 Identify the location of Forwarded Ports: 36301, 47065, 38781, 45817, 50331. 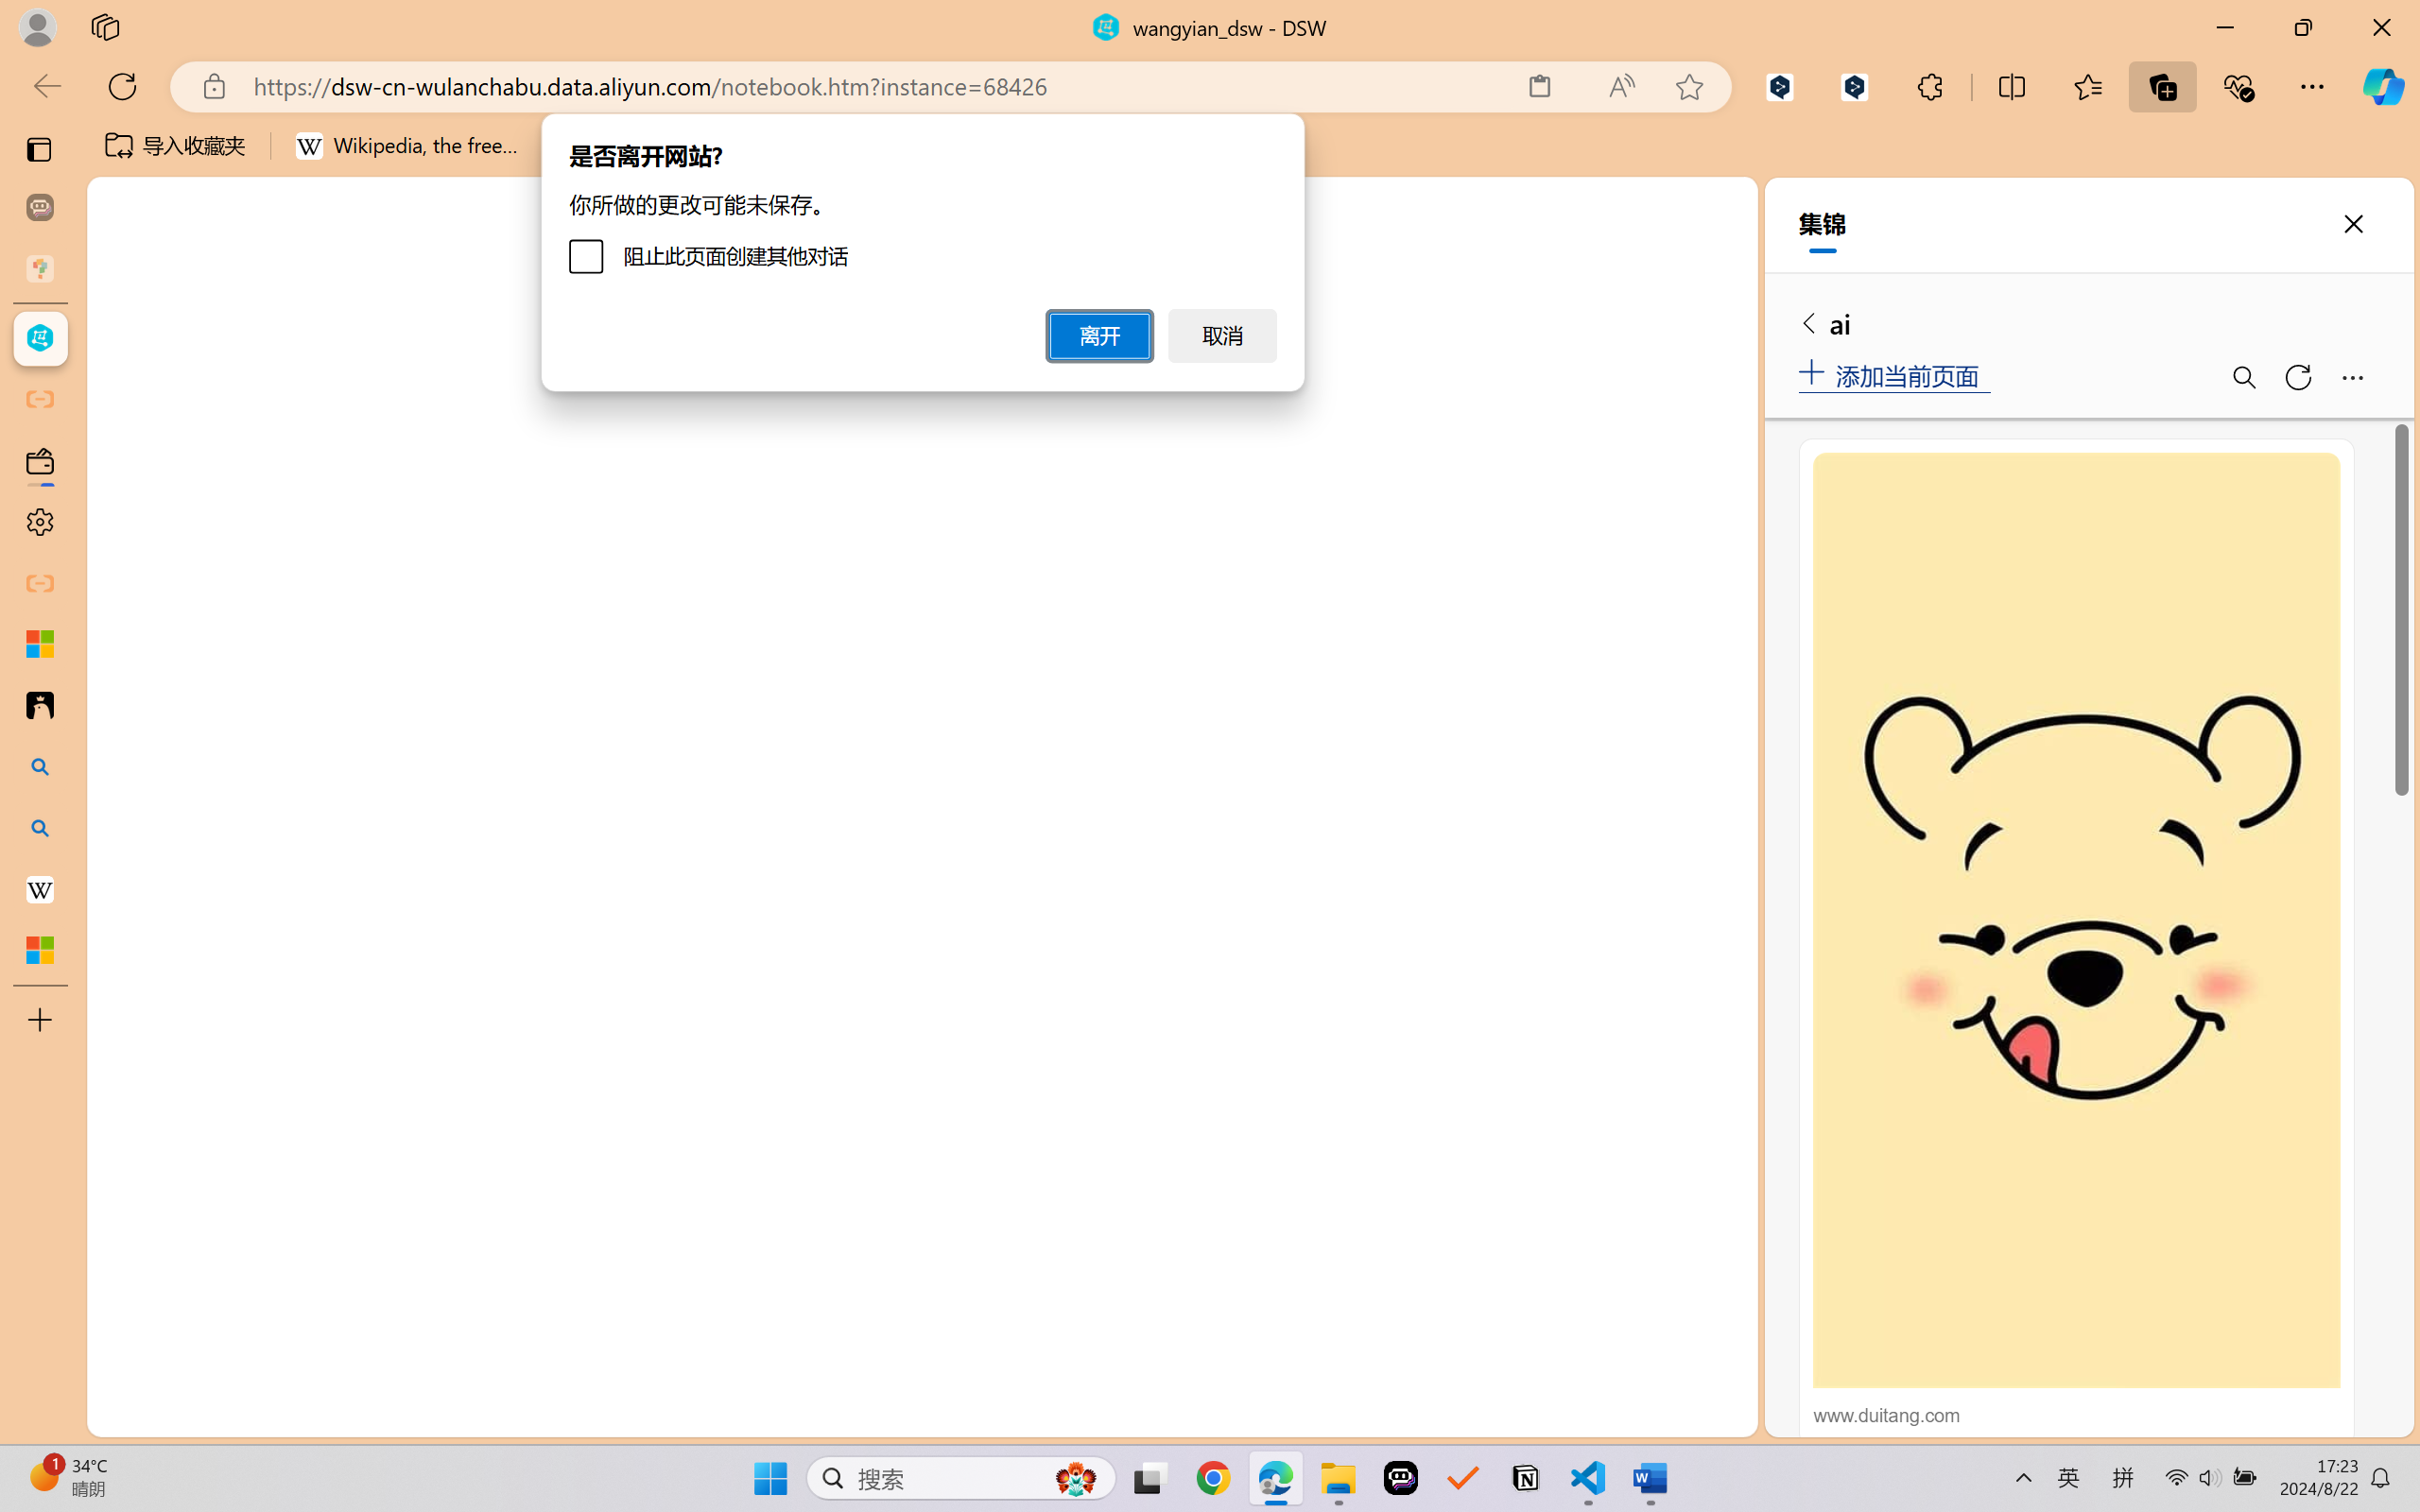
(293, 1416).